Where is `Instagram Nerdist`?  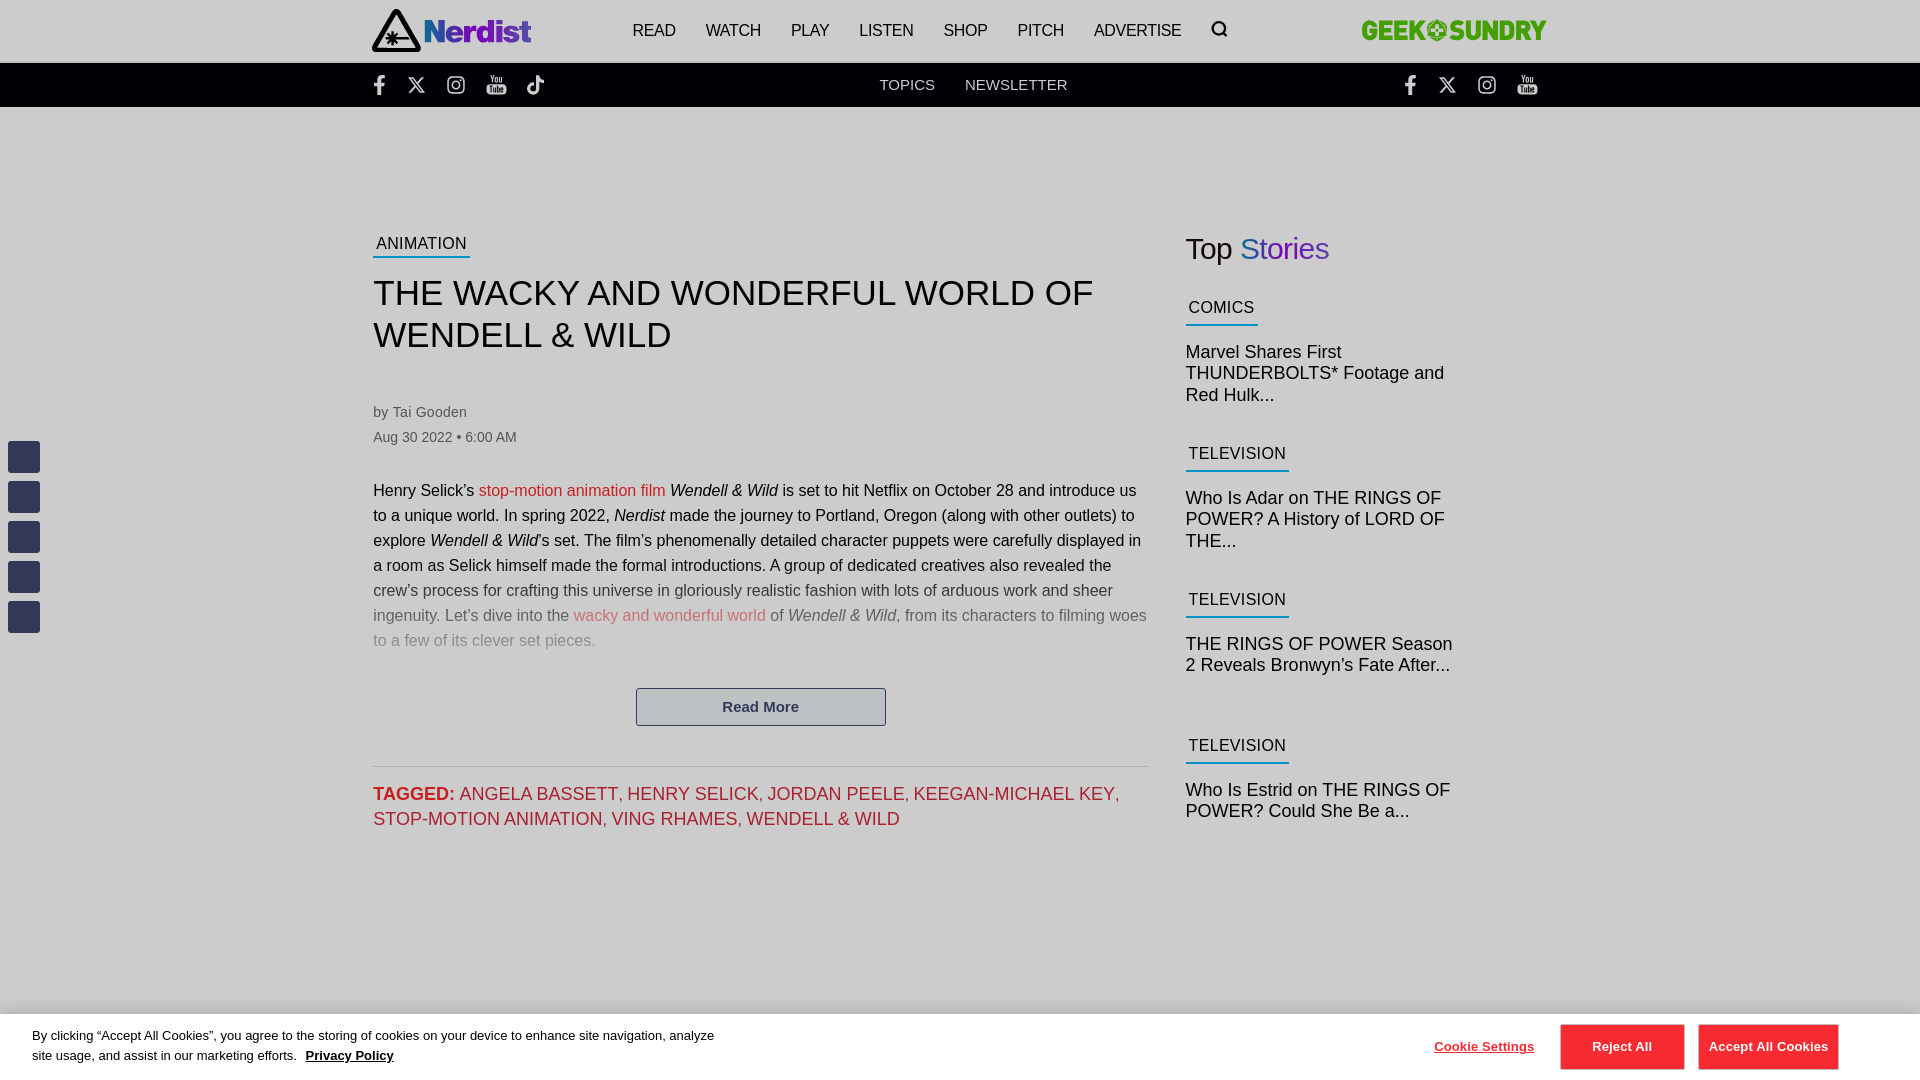 Instagram Nerdist is located at coordinates (456, 84).